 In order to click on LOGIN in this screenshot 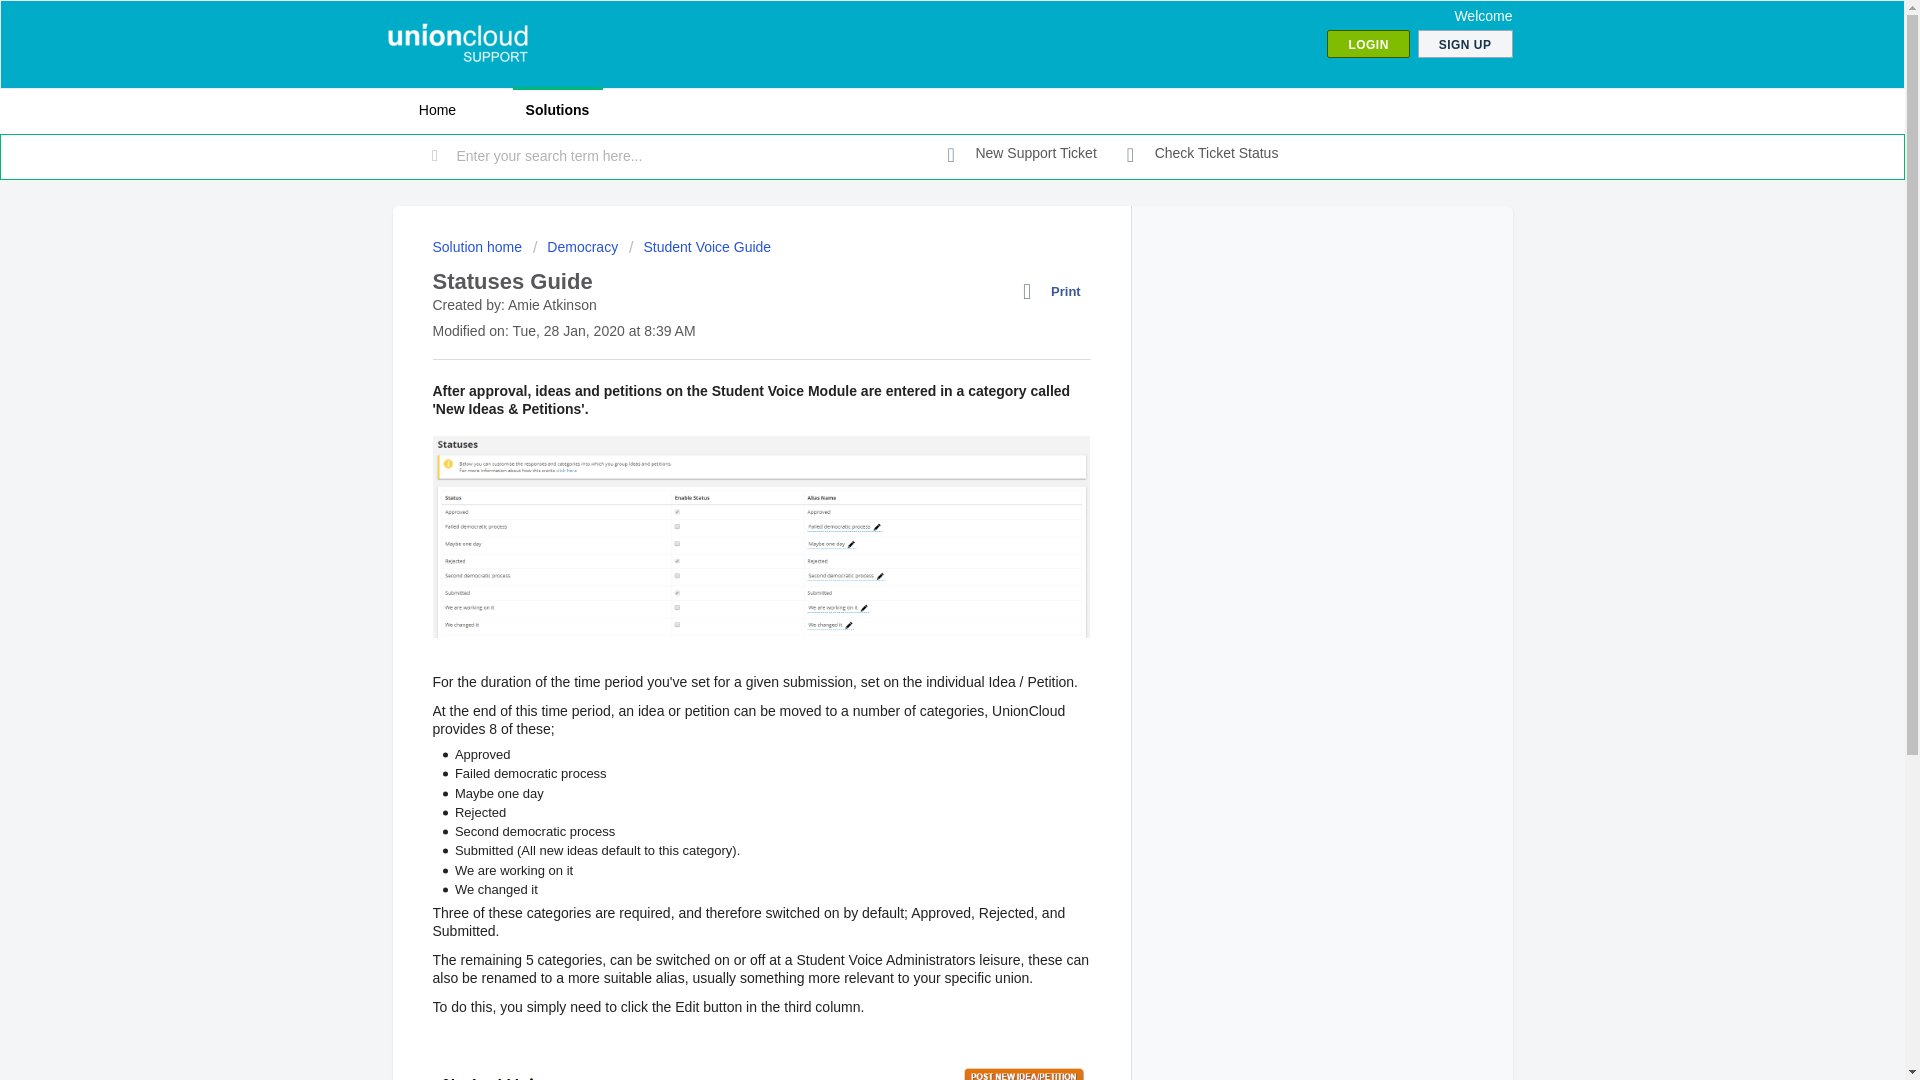, I will do `click(1368, 44)`.